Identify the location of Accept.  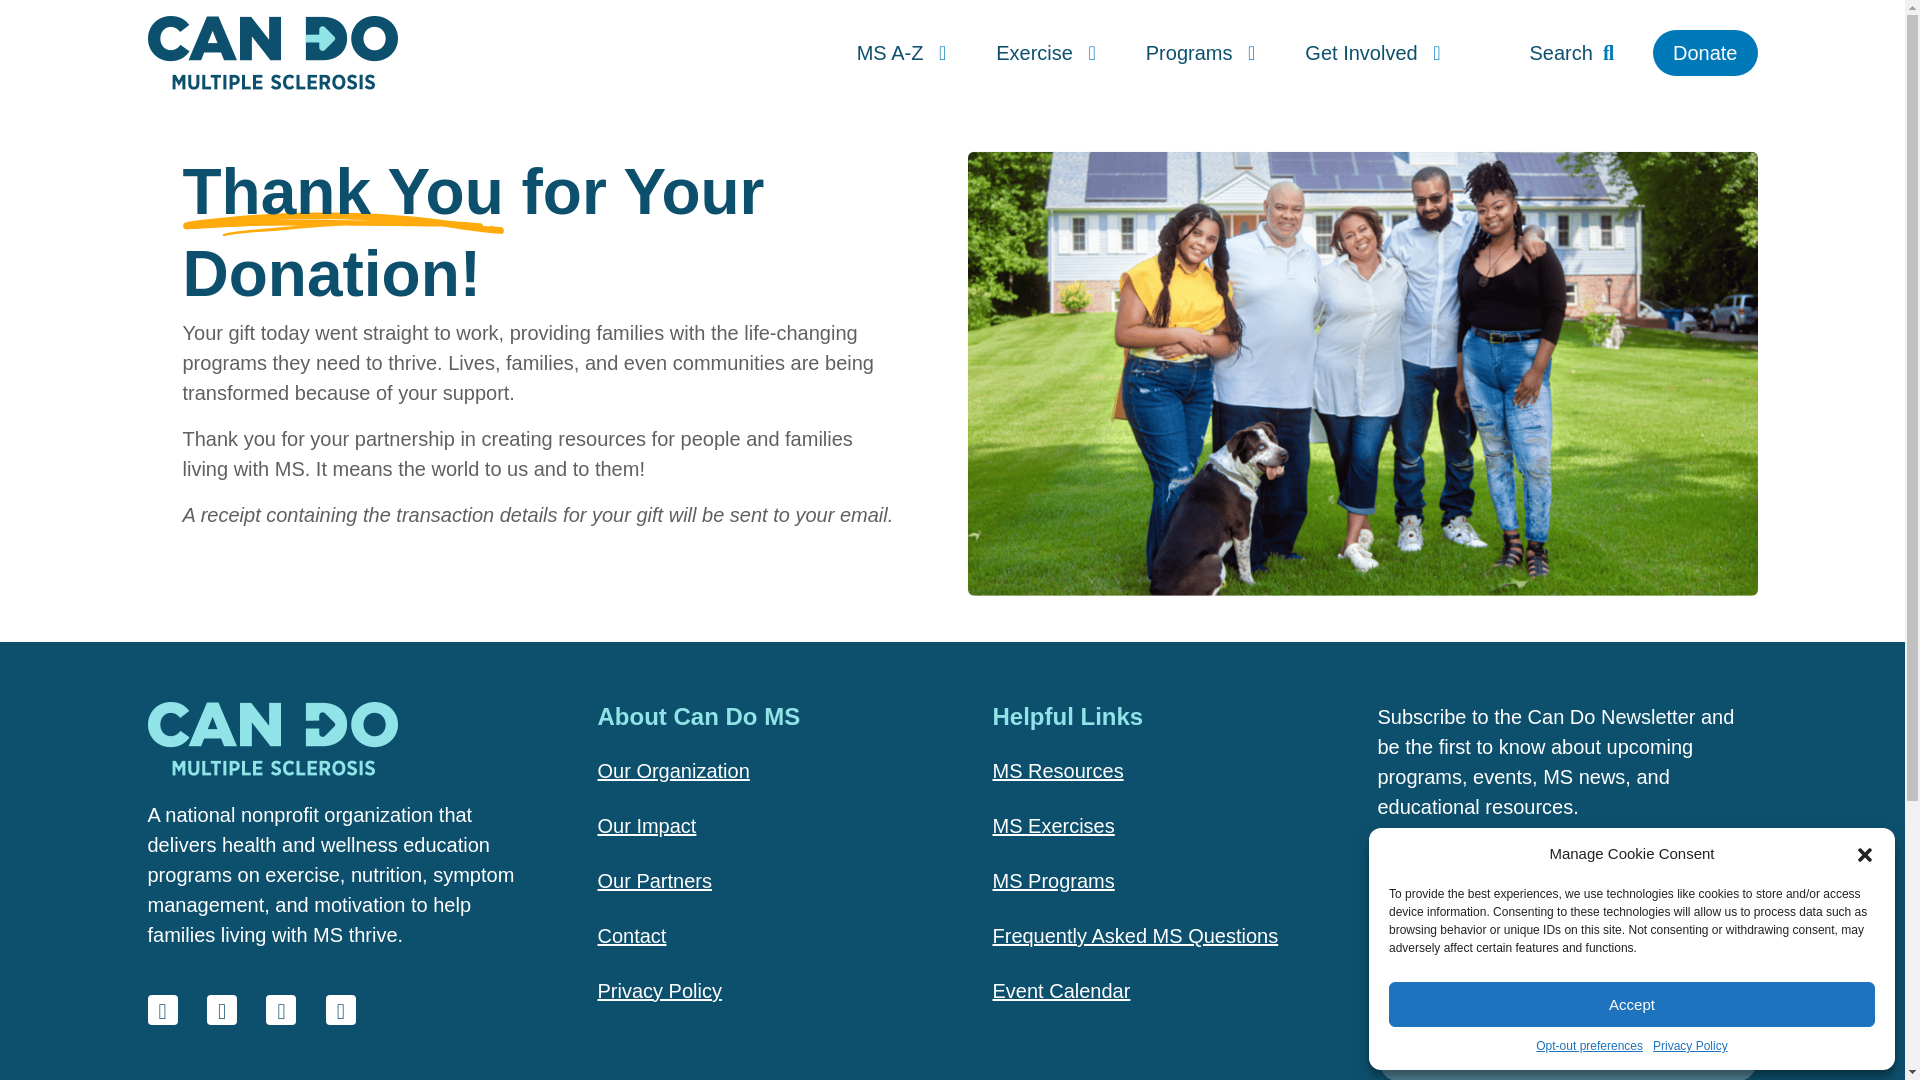
(1632, 1004).